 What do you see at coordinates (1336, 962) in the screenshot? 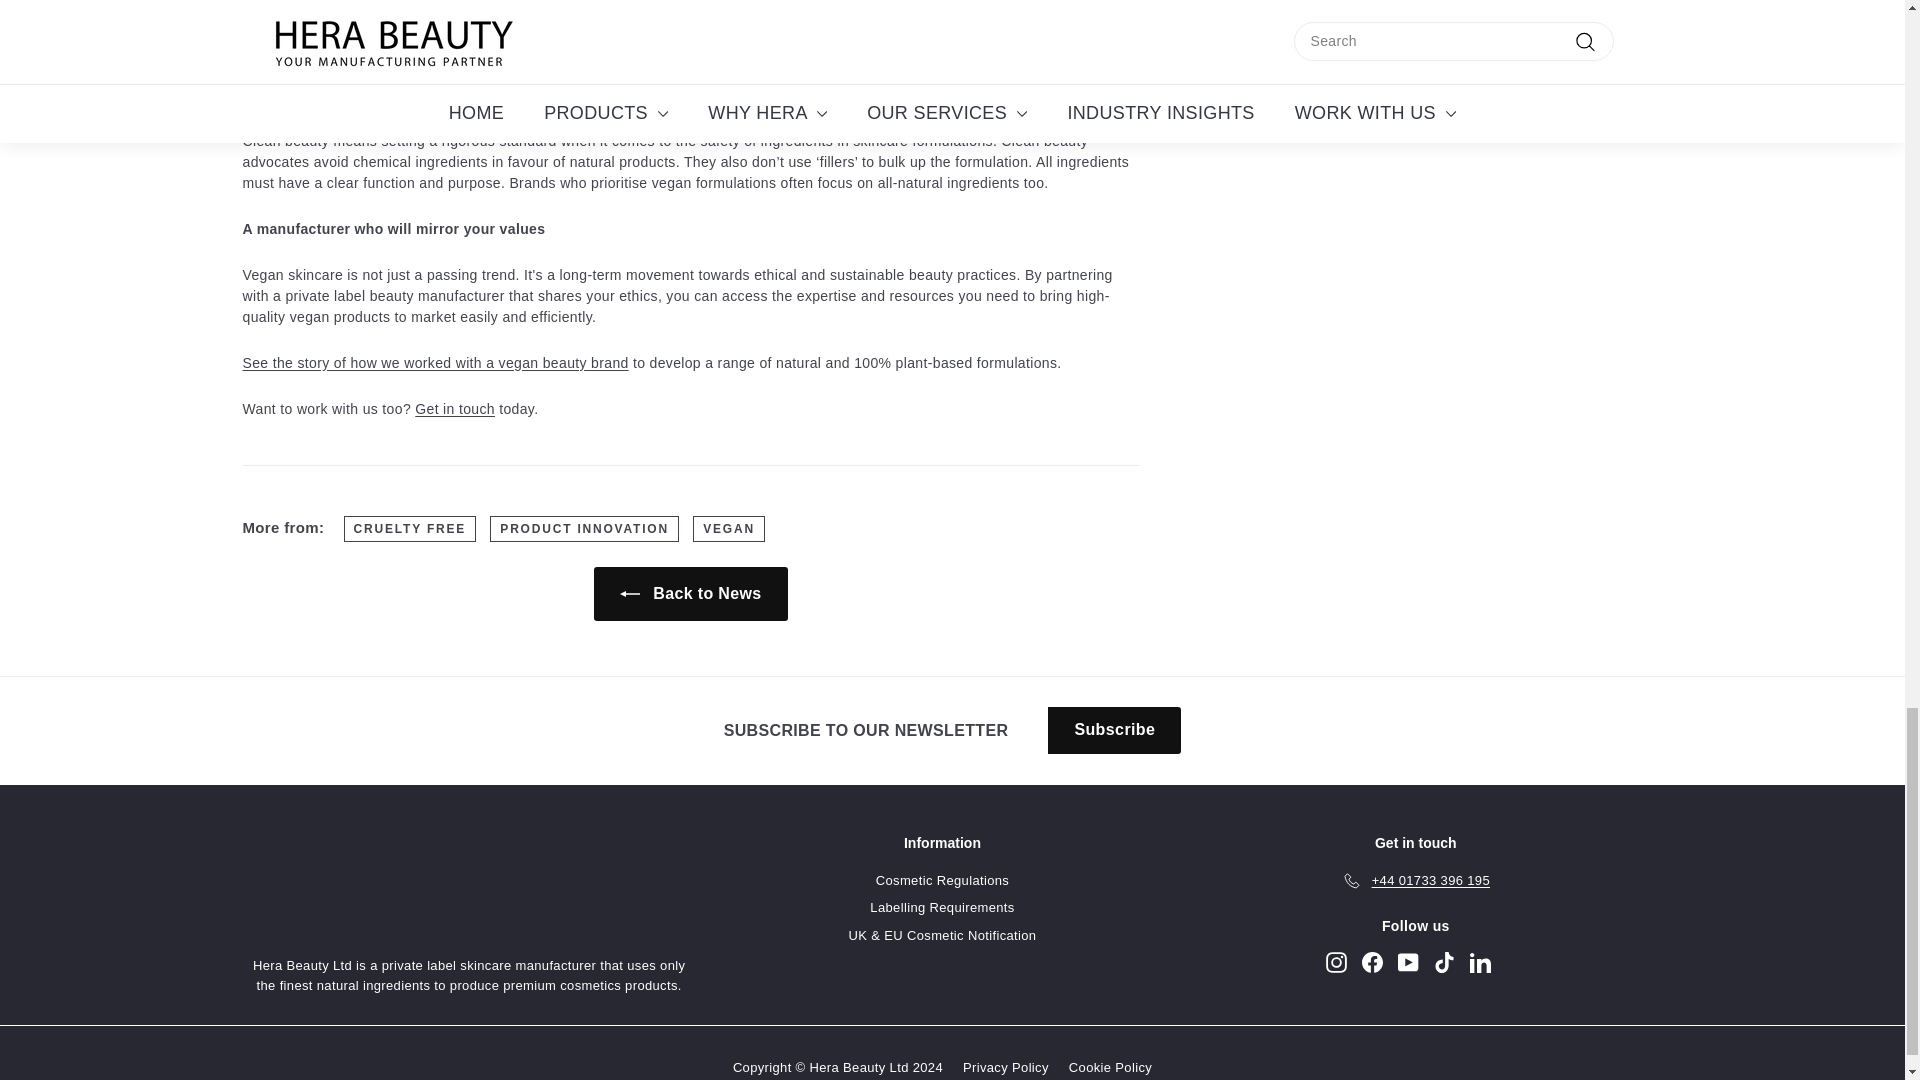
I see `instagram` at bounding box center [1336, 962].